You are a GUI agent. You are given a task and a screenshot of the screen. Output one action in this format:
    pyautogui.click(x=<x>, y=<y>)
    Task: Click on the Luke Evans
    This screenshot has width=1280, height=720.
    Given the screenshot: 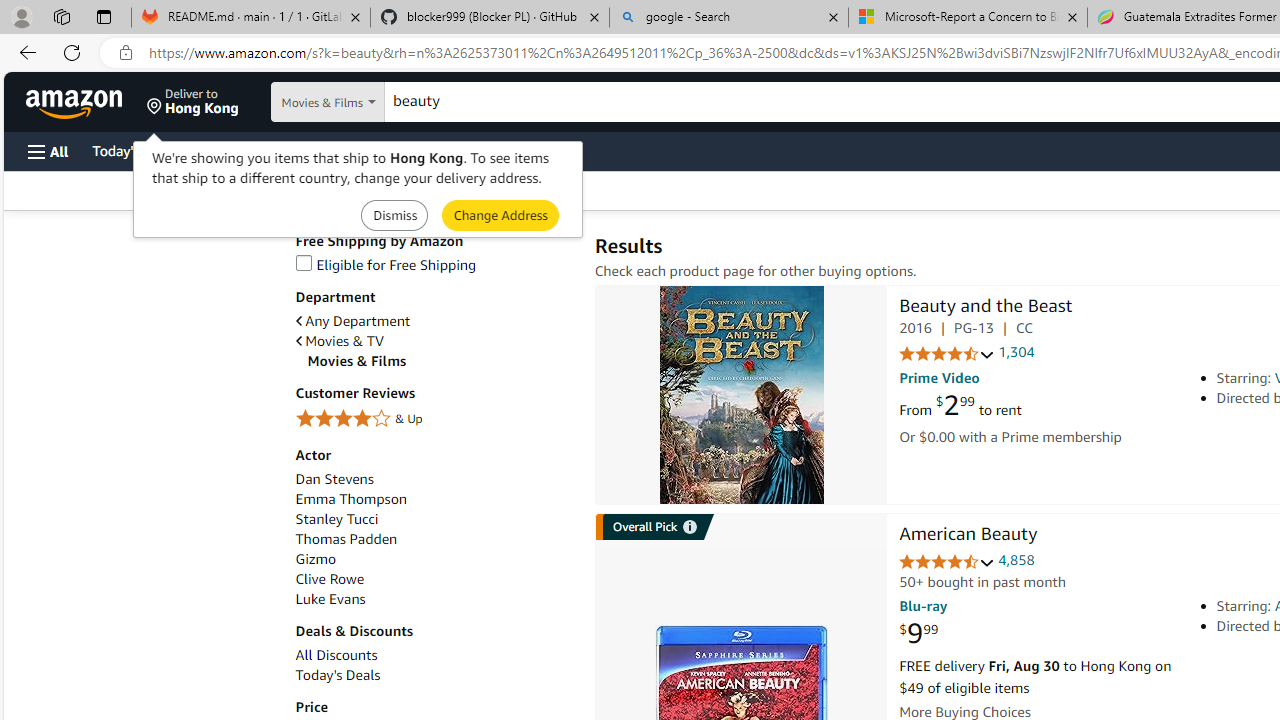 What is the action you would take?
    pyautogui.click(x=330, y=599)
    